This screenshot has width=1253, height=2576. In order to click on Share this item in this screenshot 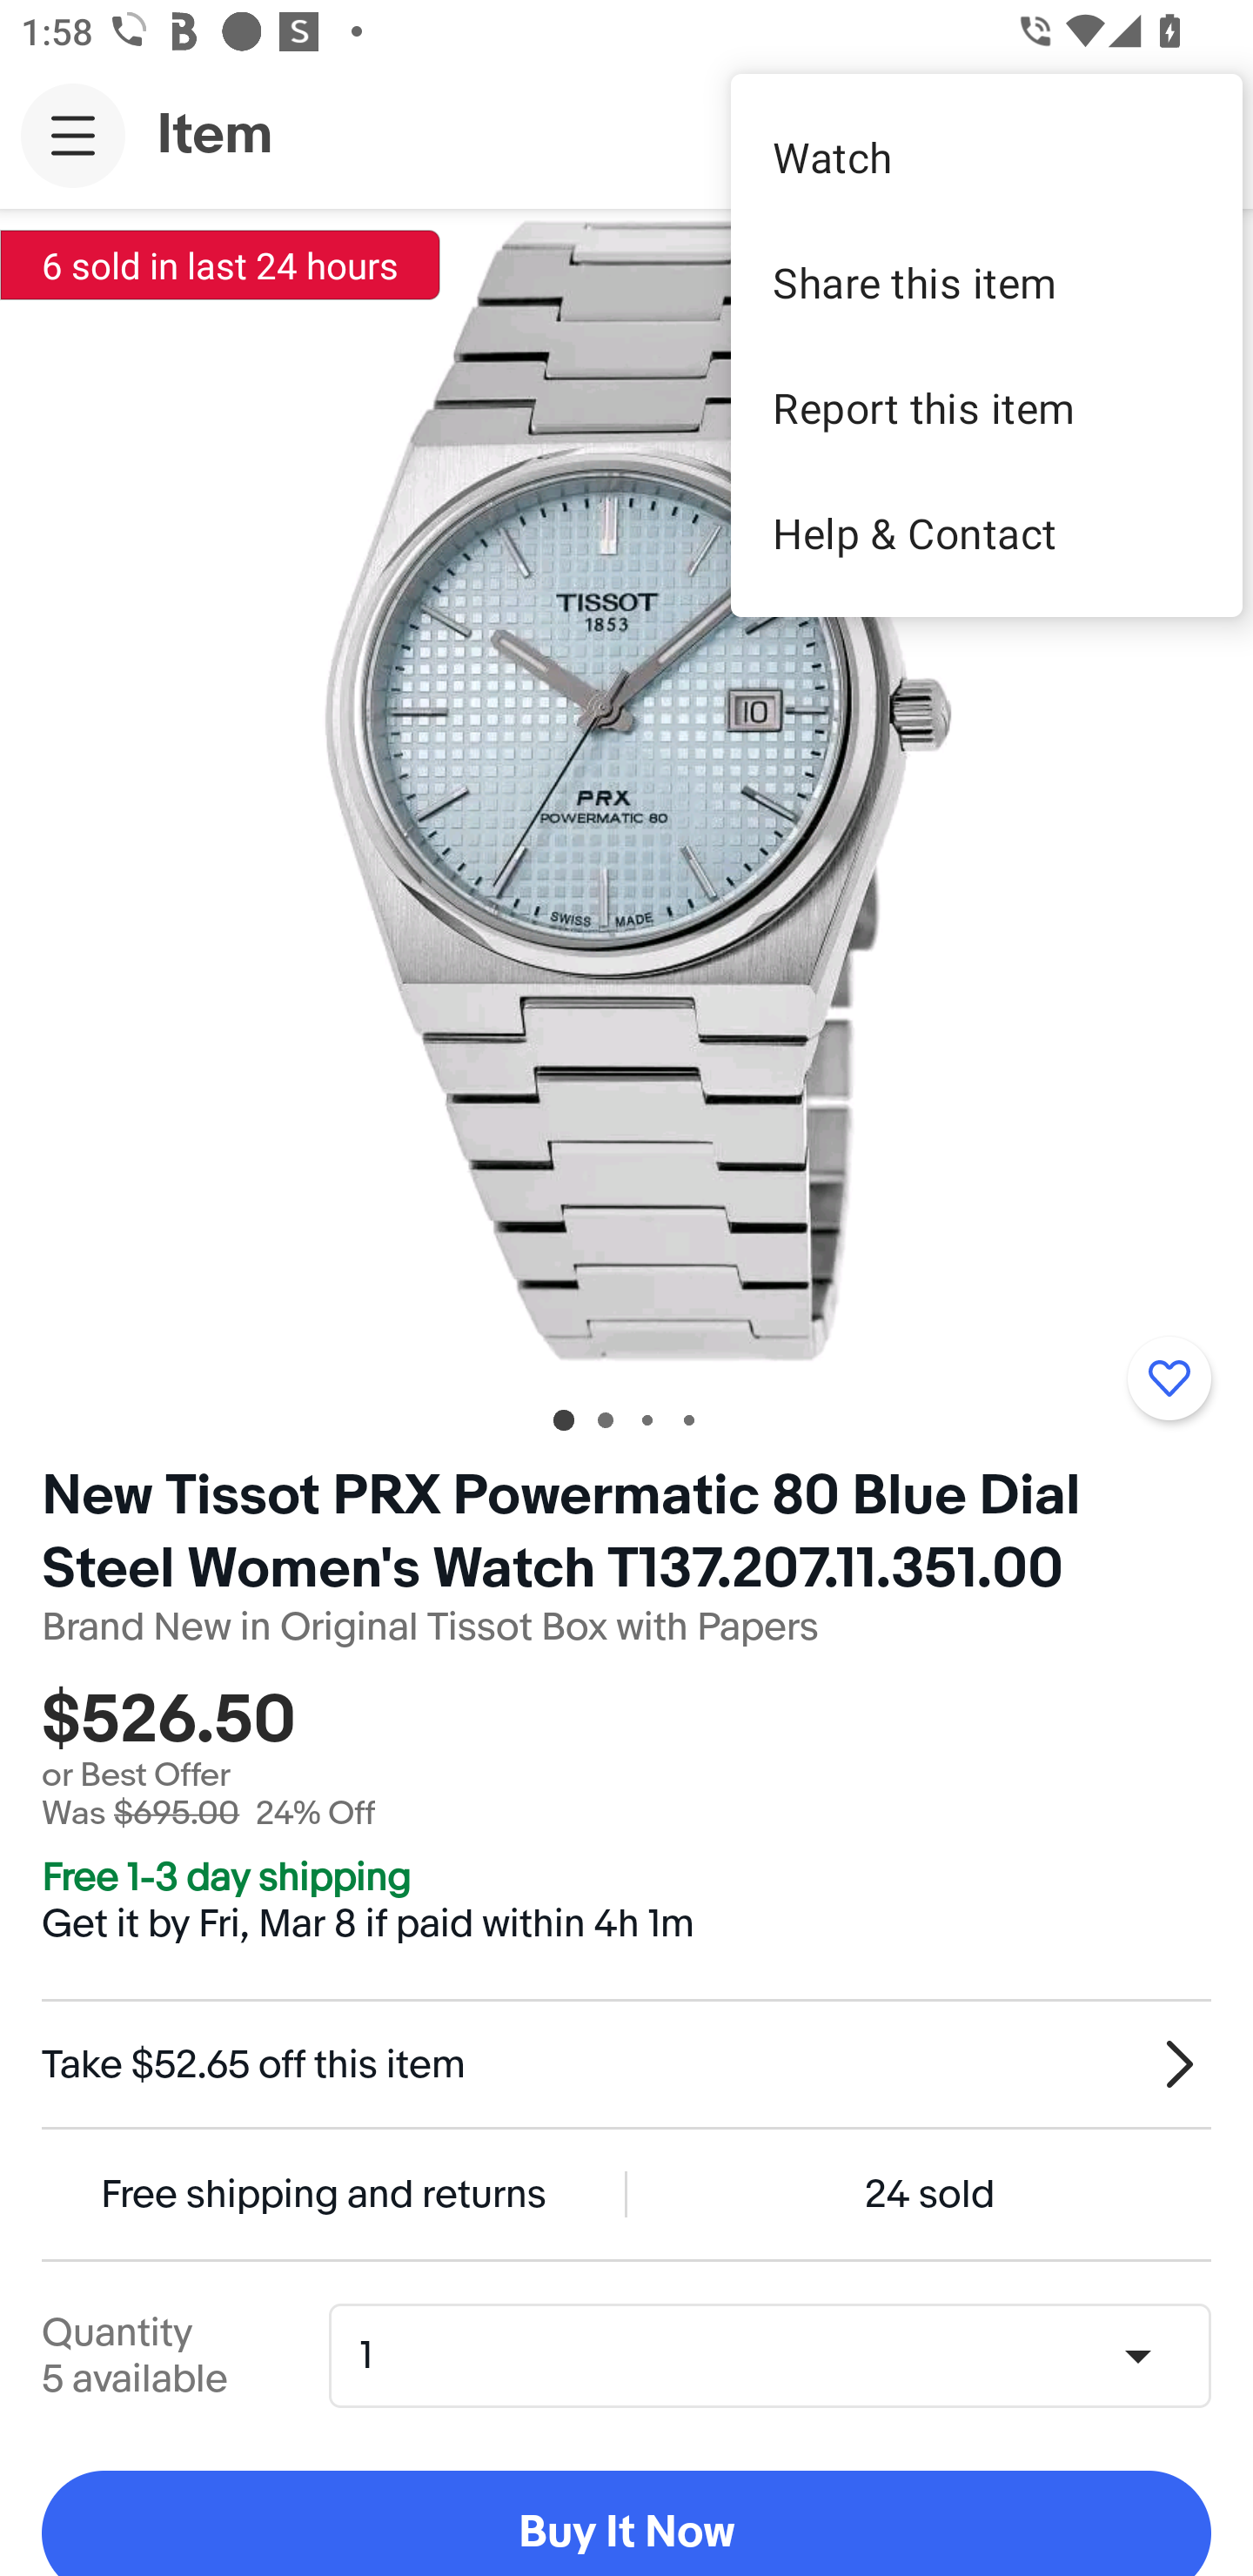, I will do `click(987, 282)`.